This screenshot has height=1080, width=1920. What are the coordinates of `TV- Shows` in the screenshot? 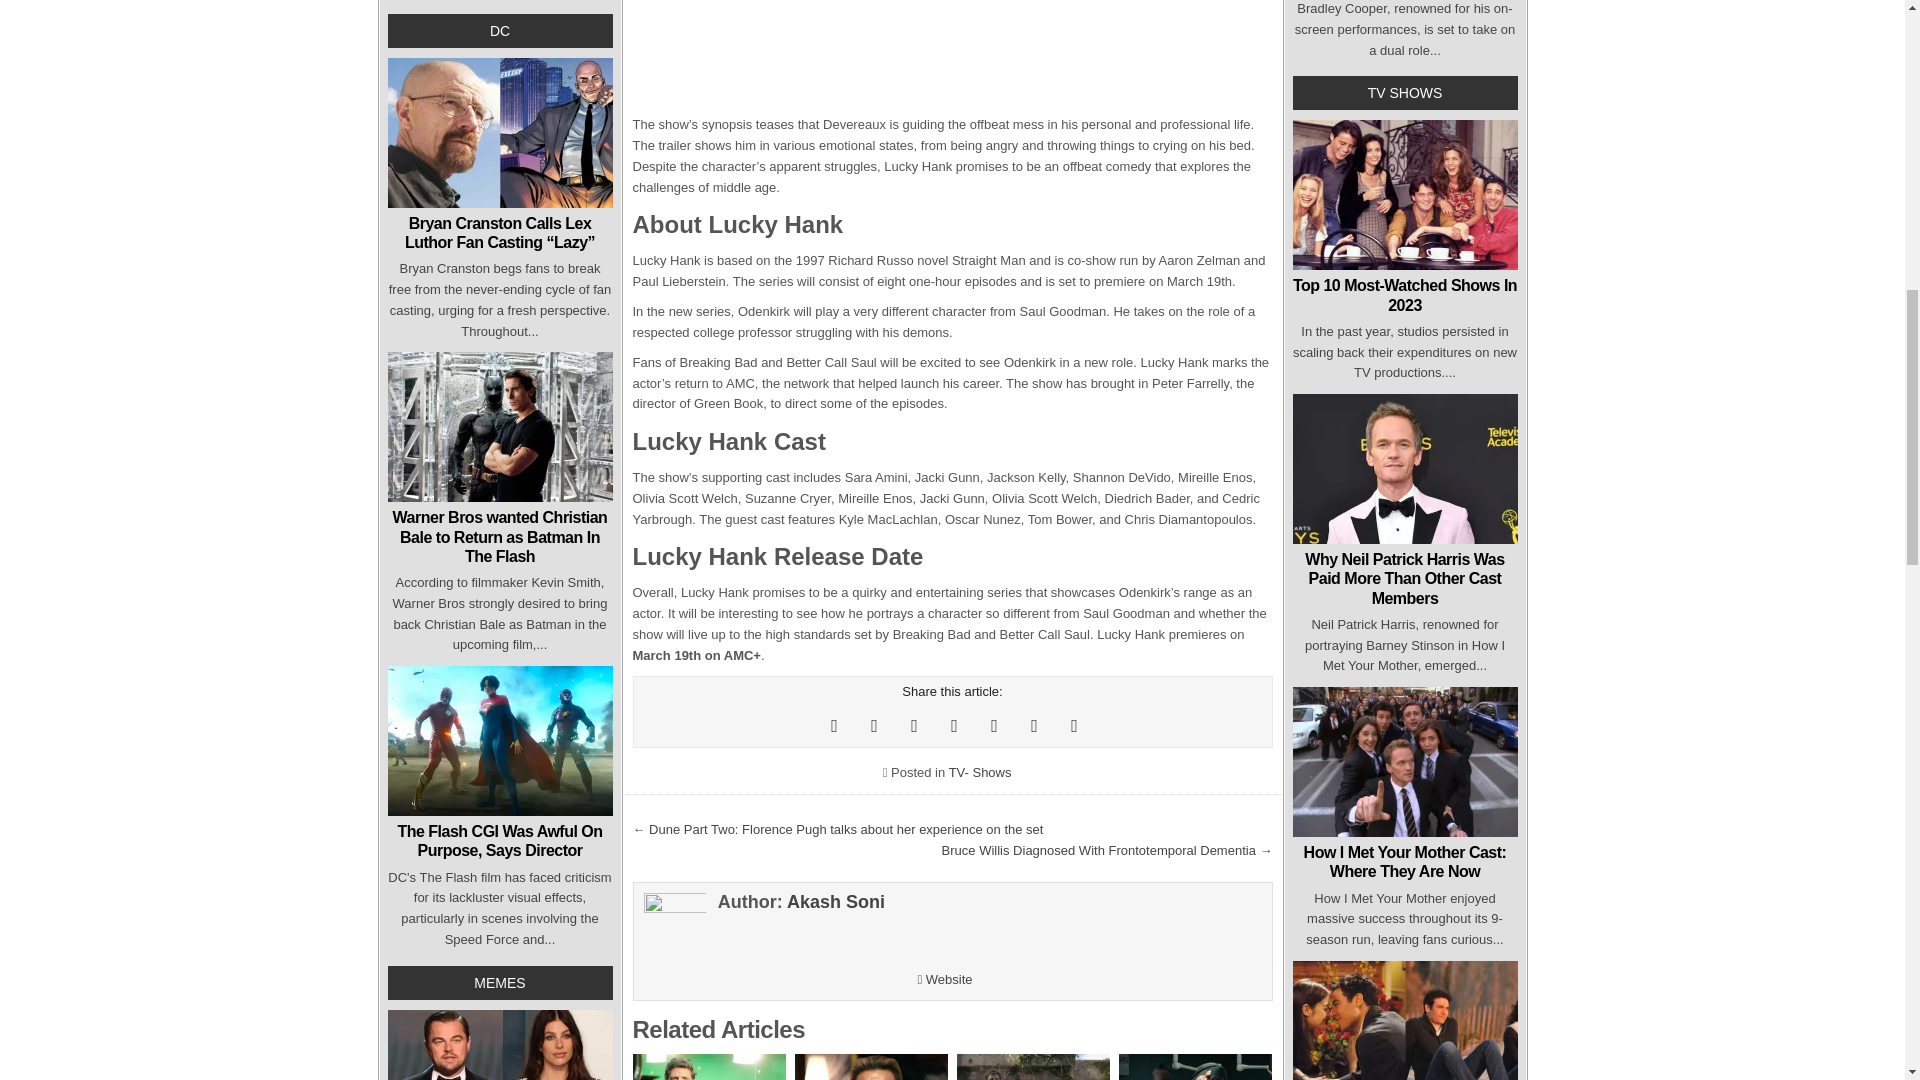 It's located at (980, 772).